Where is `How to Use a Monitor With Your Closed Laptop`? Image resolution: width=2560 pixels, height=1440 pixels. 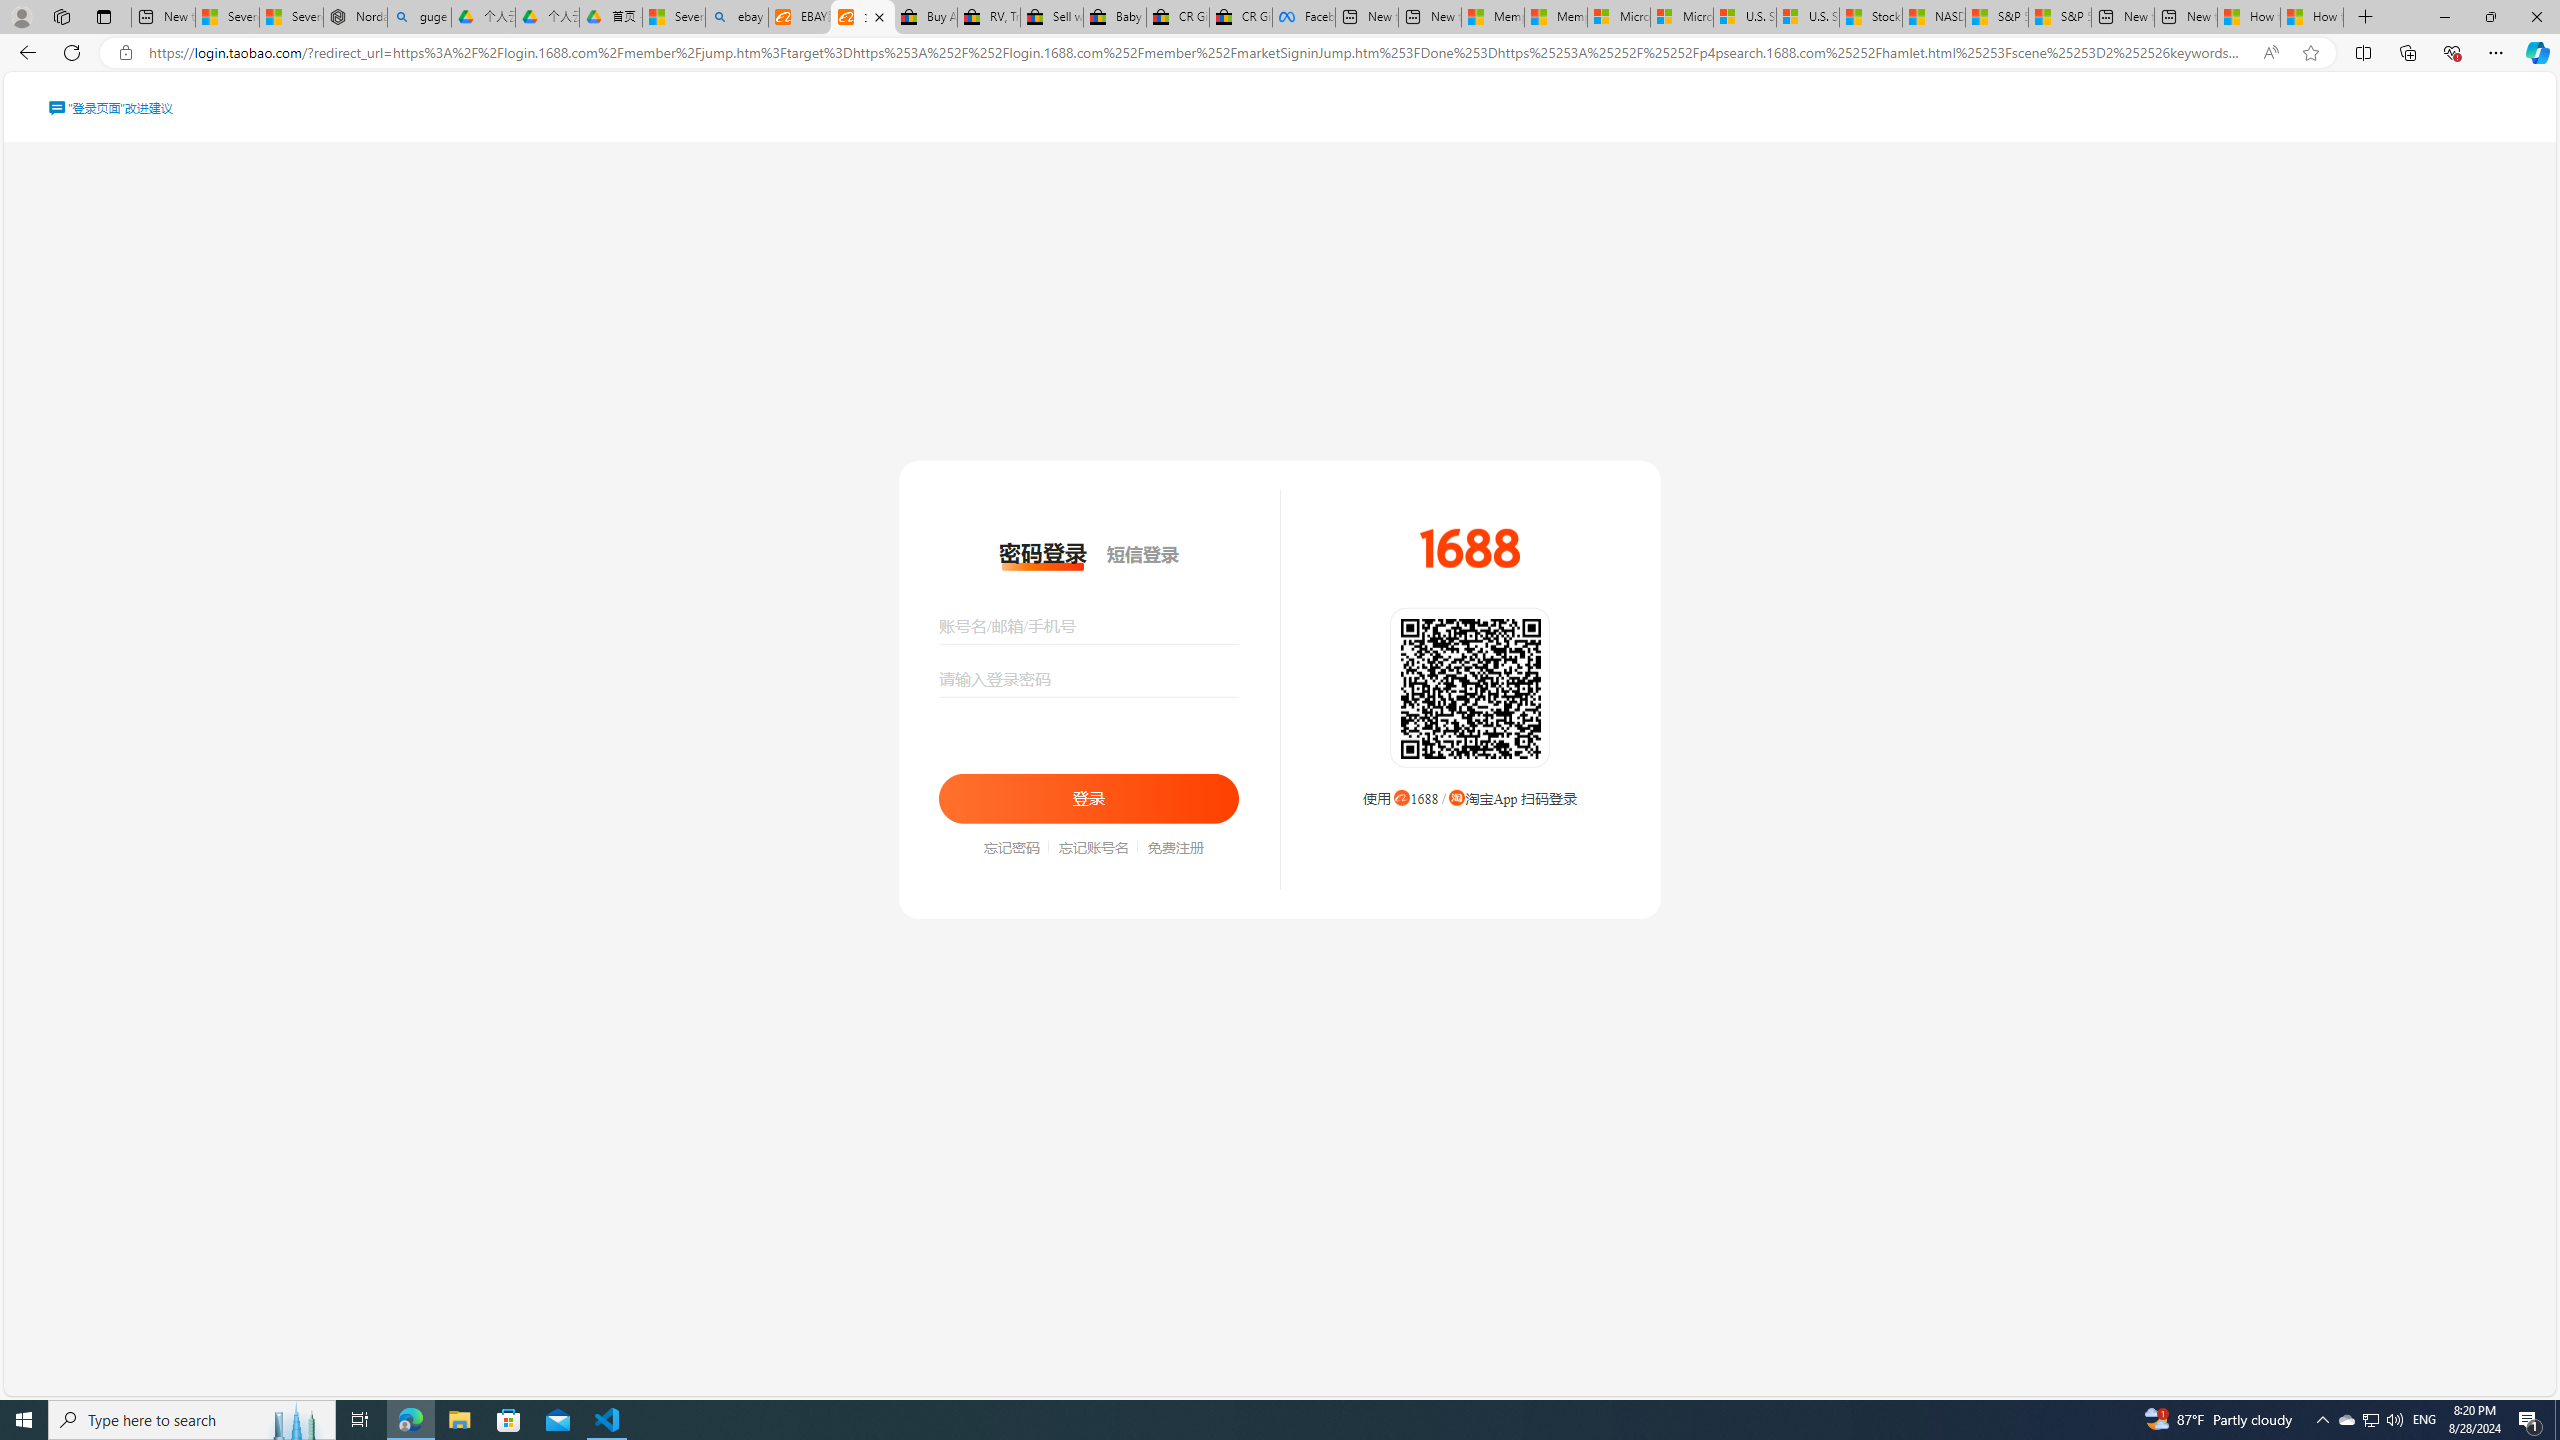 How to Use a Monitor With Your Closed Laptop is located at coordinates (2312, 17).